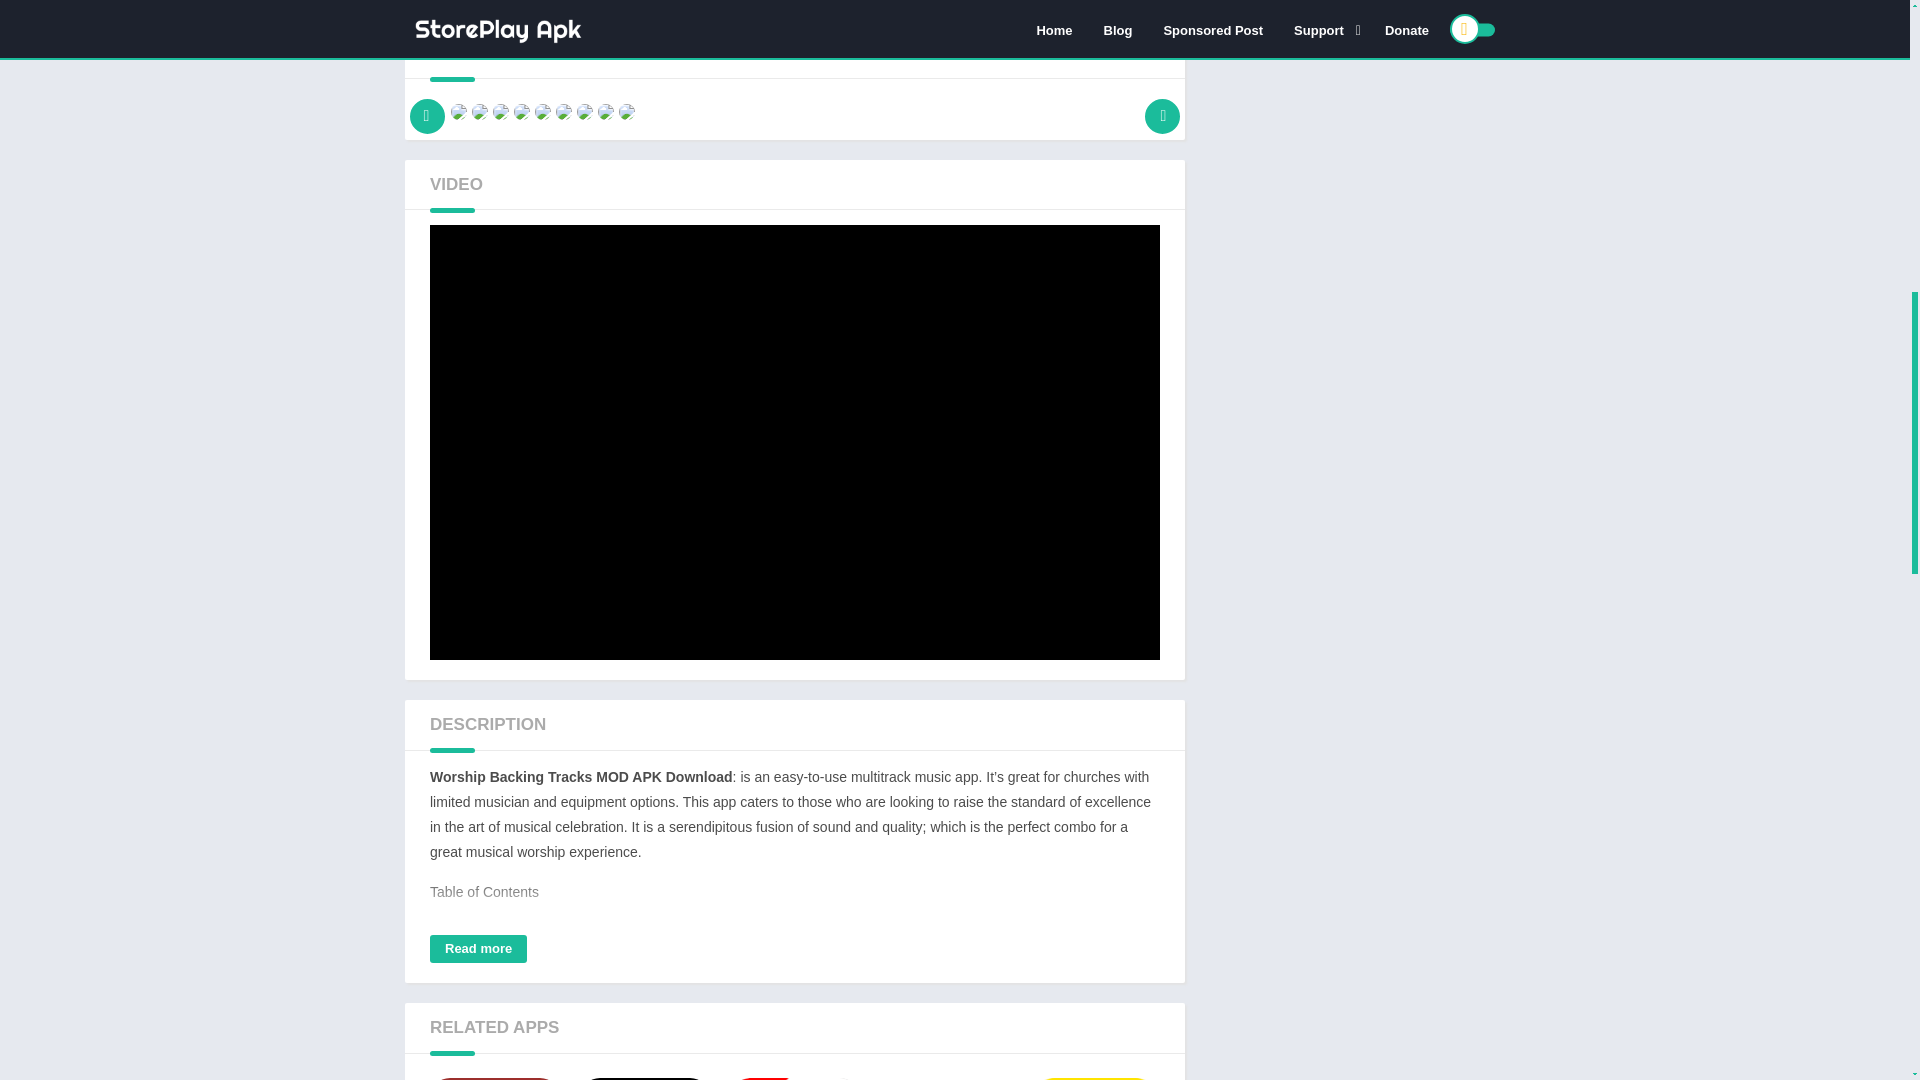  What do you see at coordinates (1162, 106) in the screenshot?
I see `Next` at bounding box center [1162, 106].